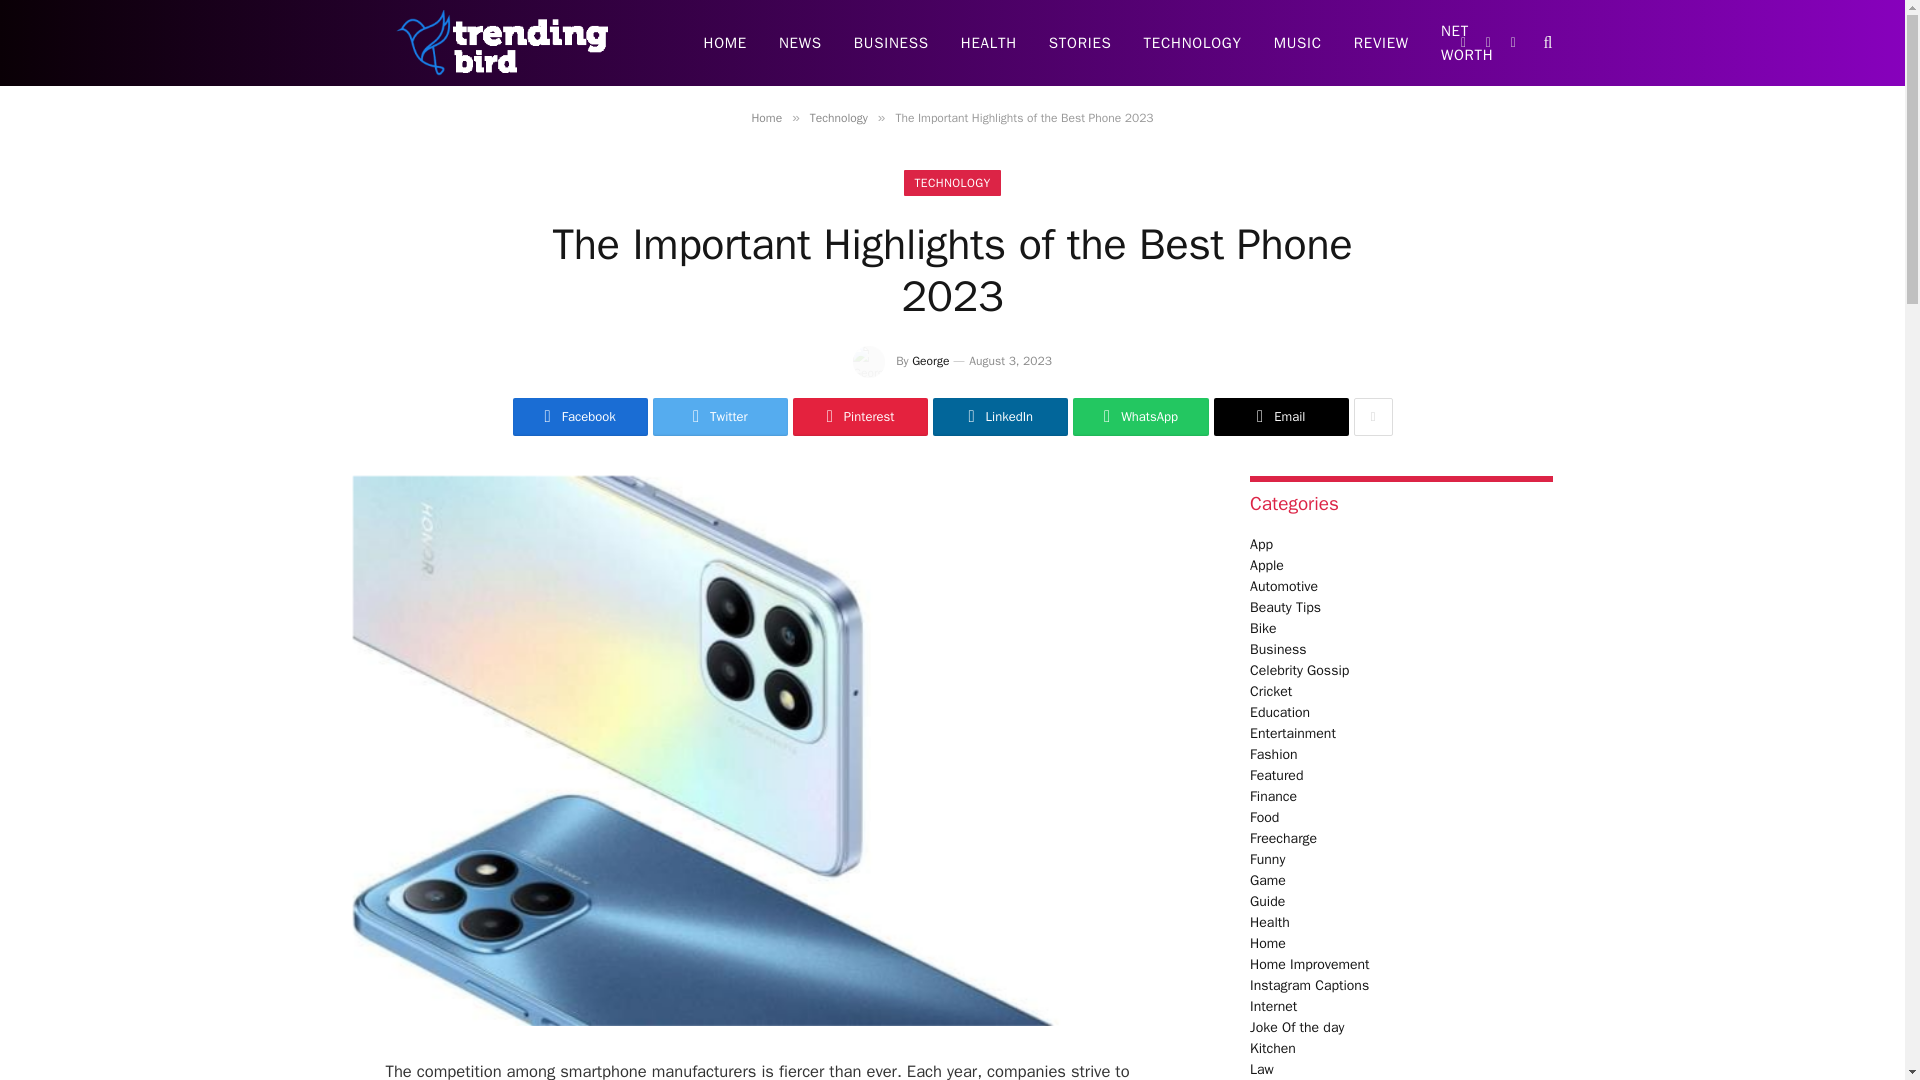  What do you see at coordinates (1080, 43) in the screenshot?
I see `STORIES` at bounding box center [1080, 43].